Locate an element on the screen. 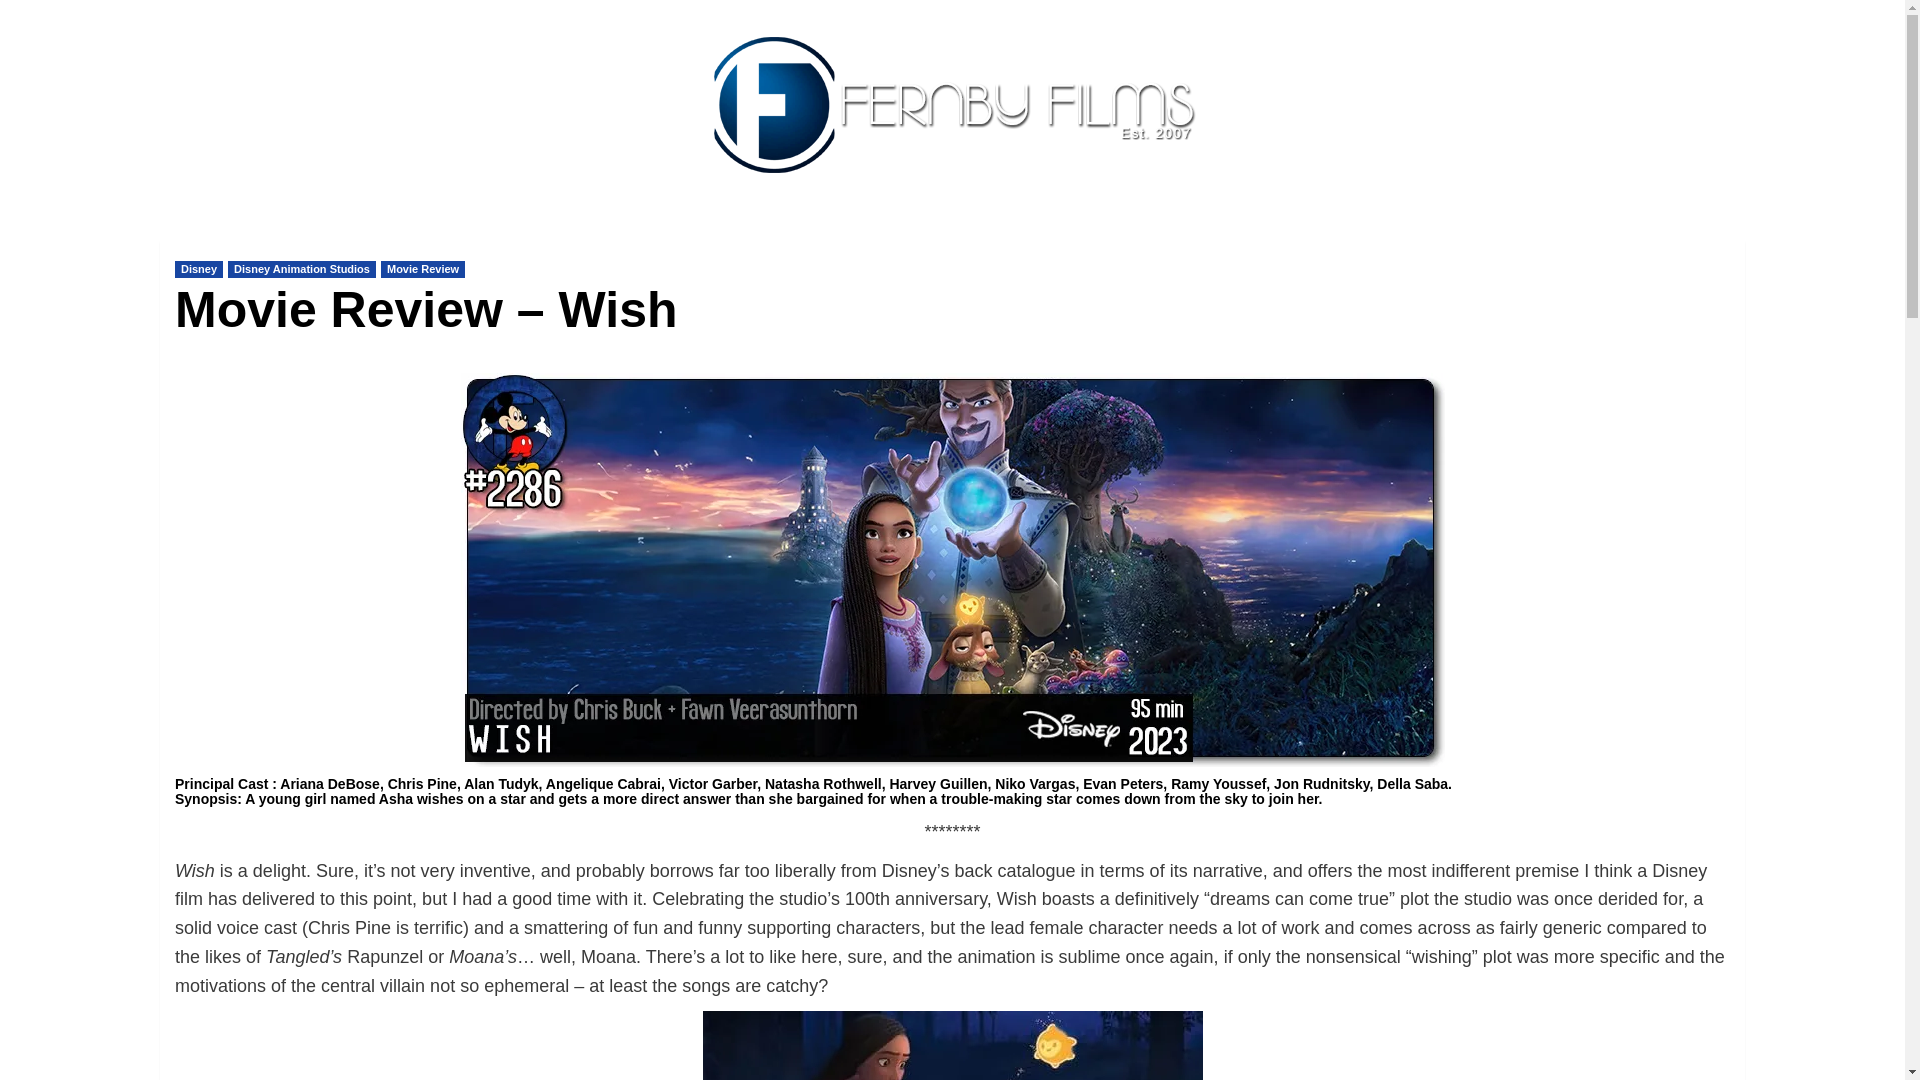 Image resolution: width=1920 pixels, height=1080 pixels. Disney is located at coordinates (198, 269).